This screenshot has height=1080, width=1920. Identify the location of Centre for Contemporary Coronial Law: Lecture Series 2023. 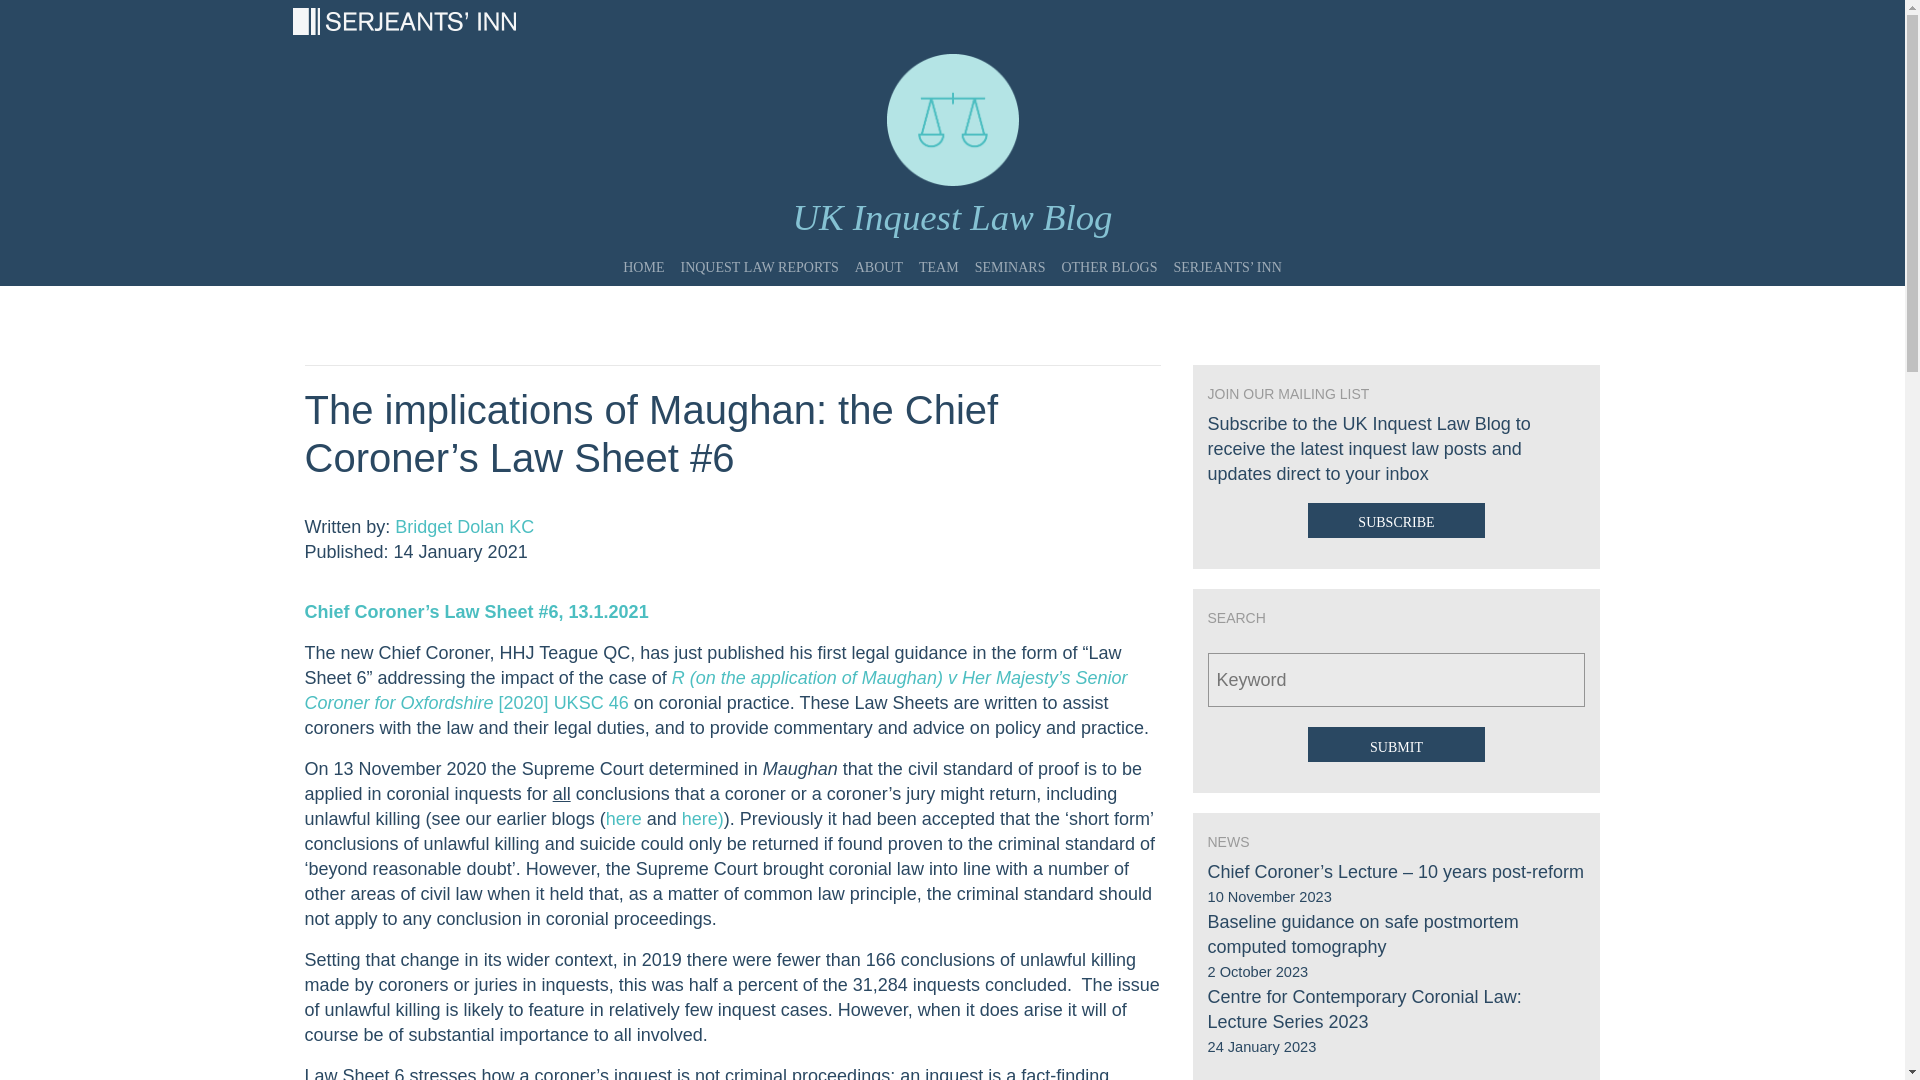
(1364, 1010).